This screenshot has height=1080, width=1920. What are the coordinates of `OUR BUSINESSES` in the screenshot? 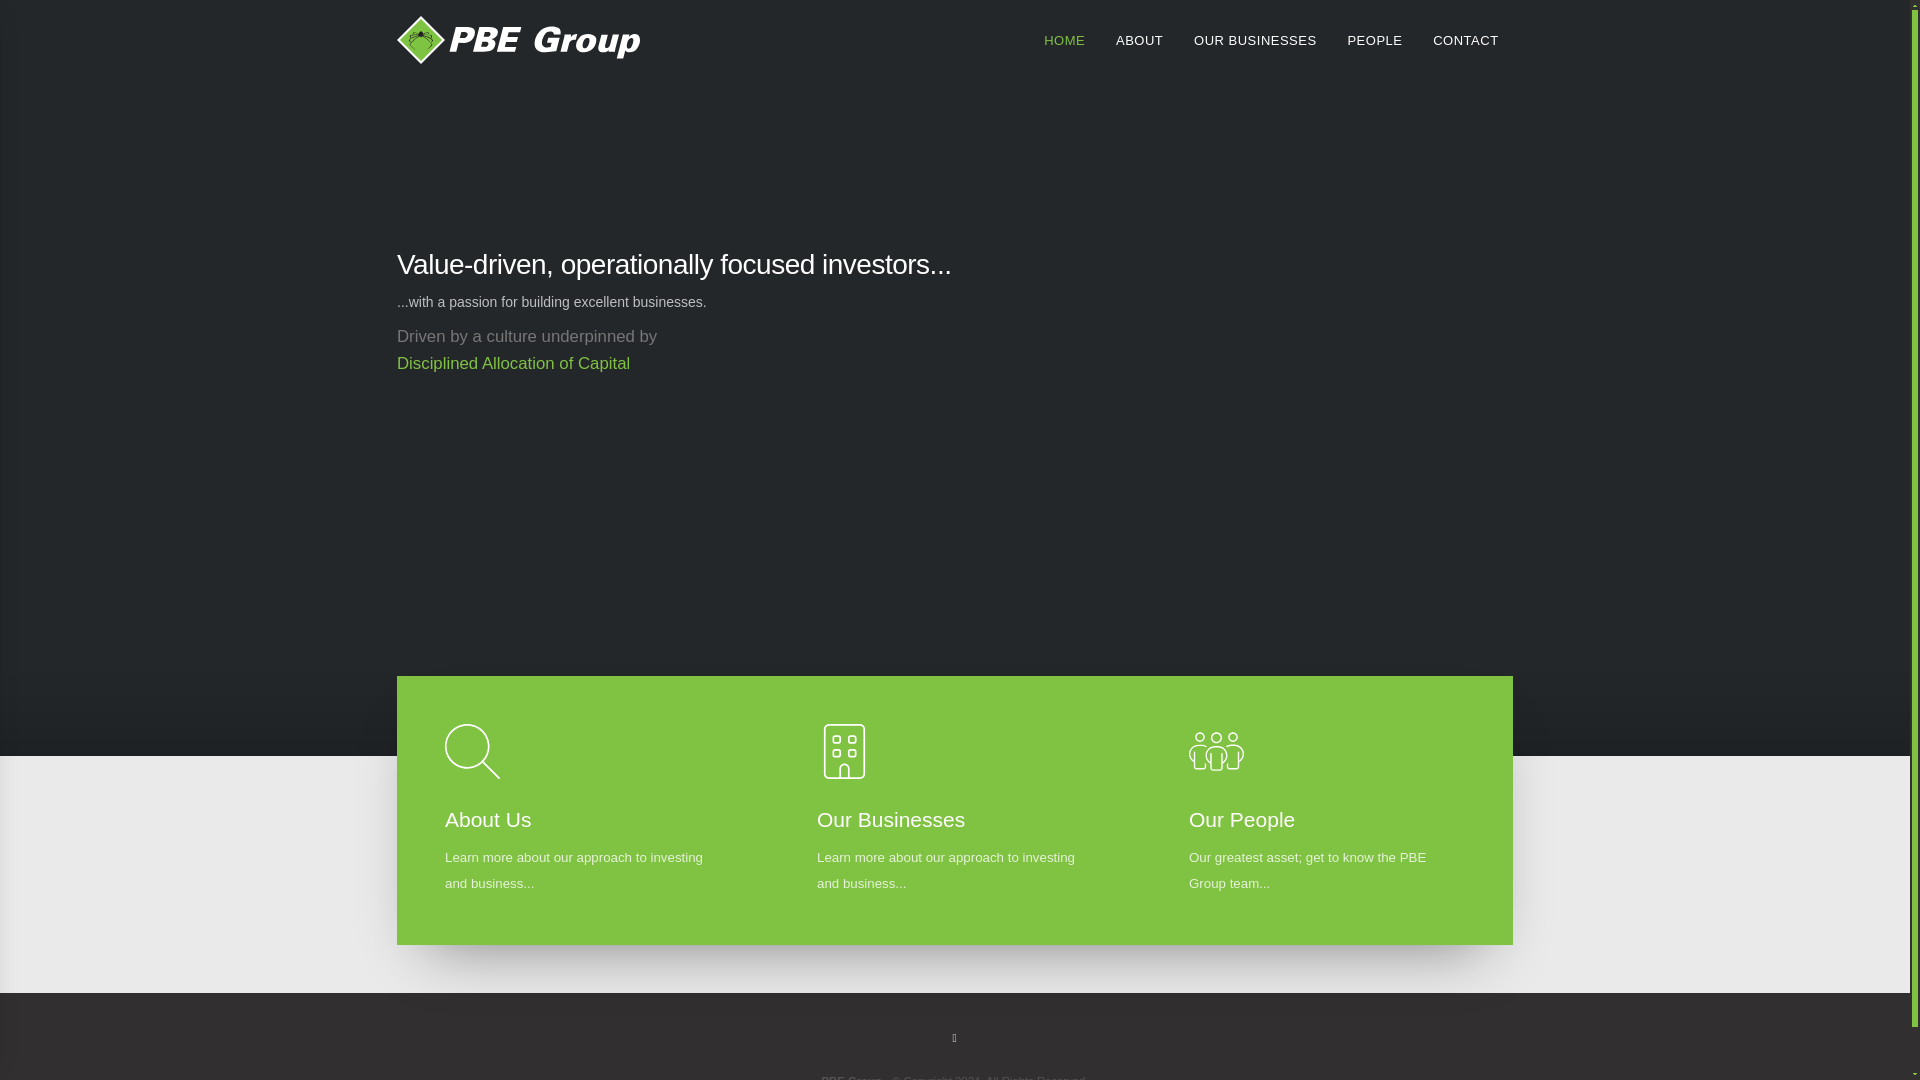 It's located at (1255, 41).